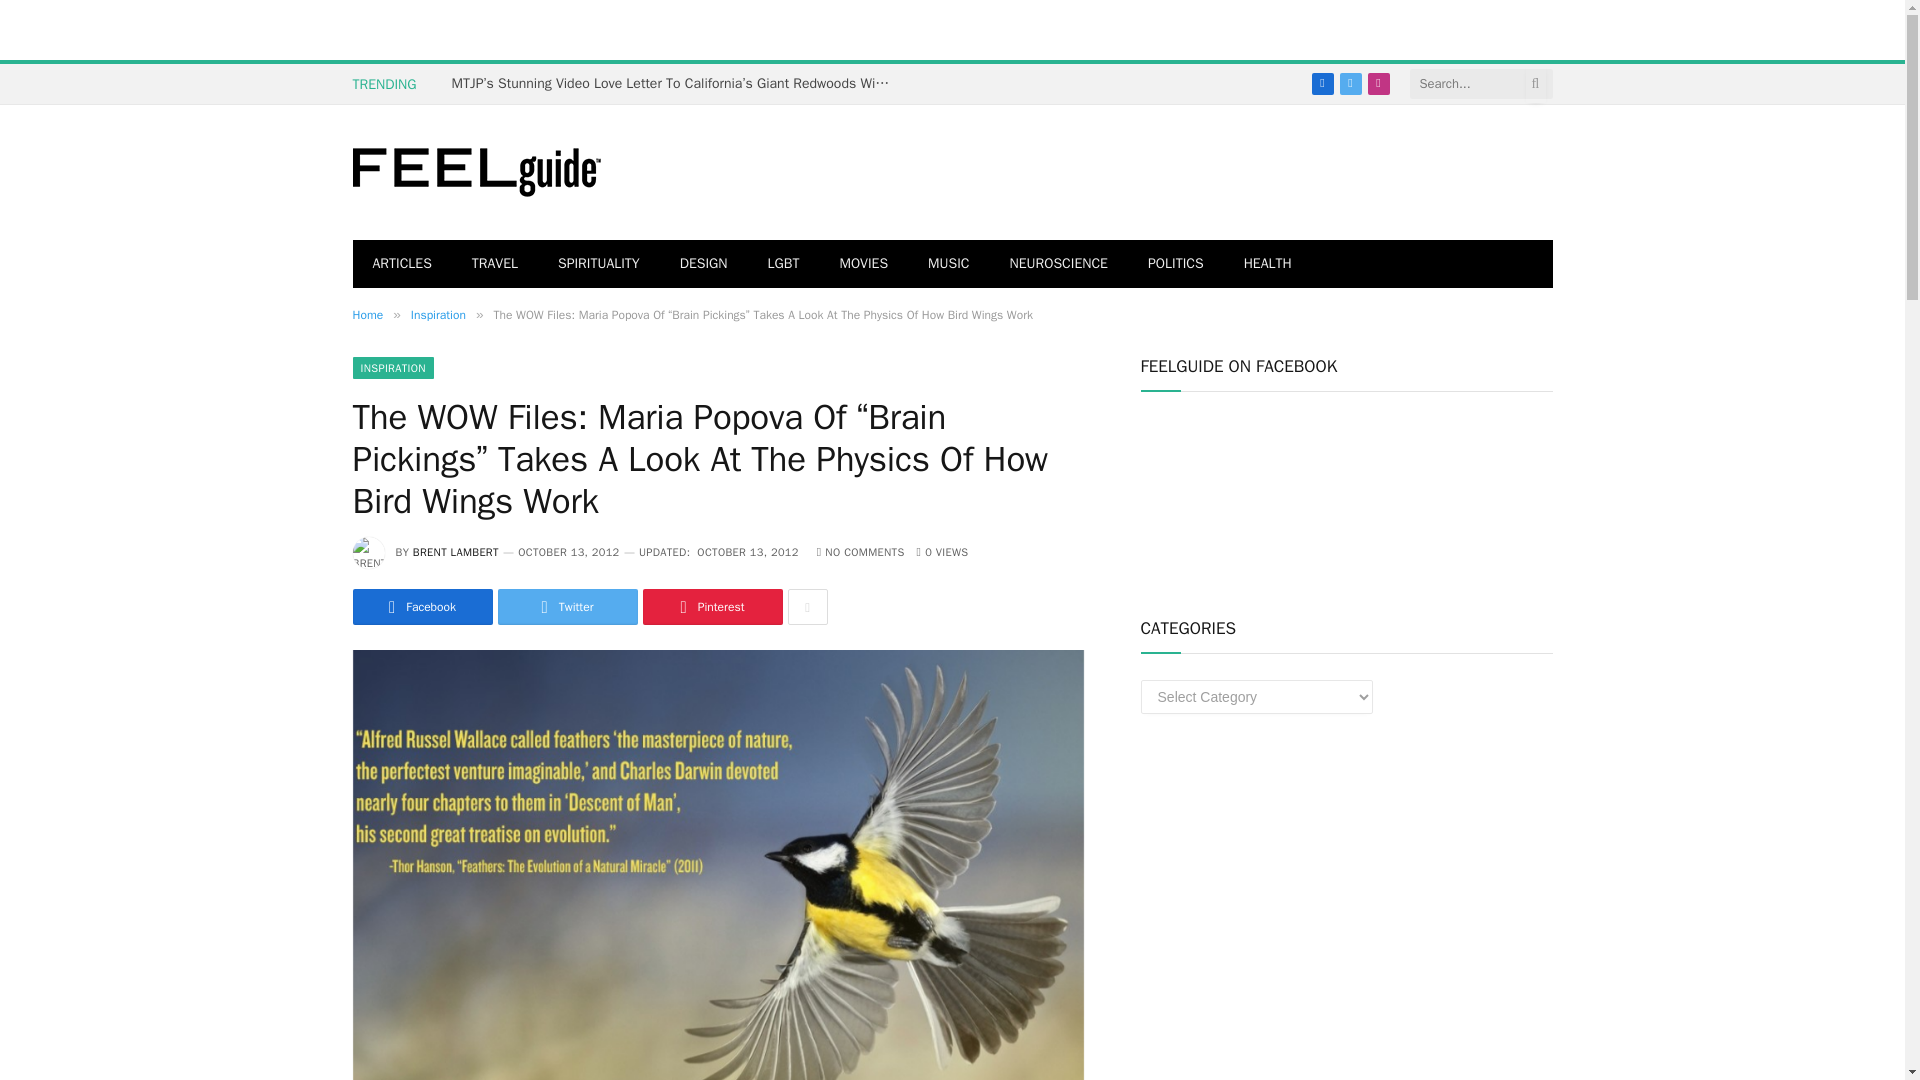 Image resolution: width=1920 pixels, height=1080 pixels. Describe the element at coordinates (438, 314) in the screenshot. I see `Inspiration` at that location.